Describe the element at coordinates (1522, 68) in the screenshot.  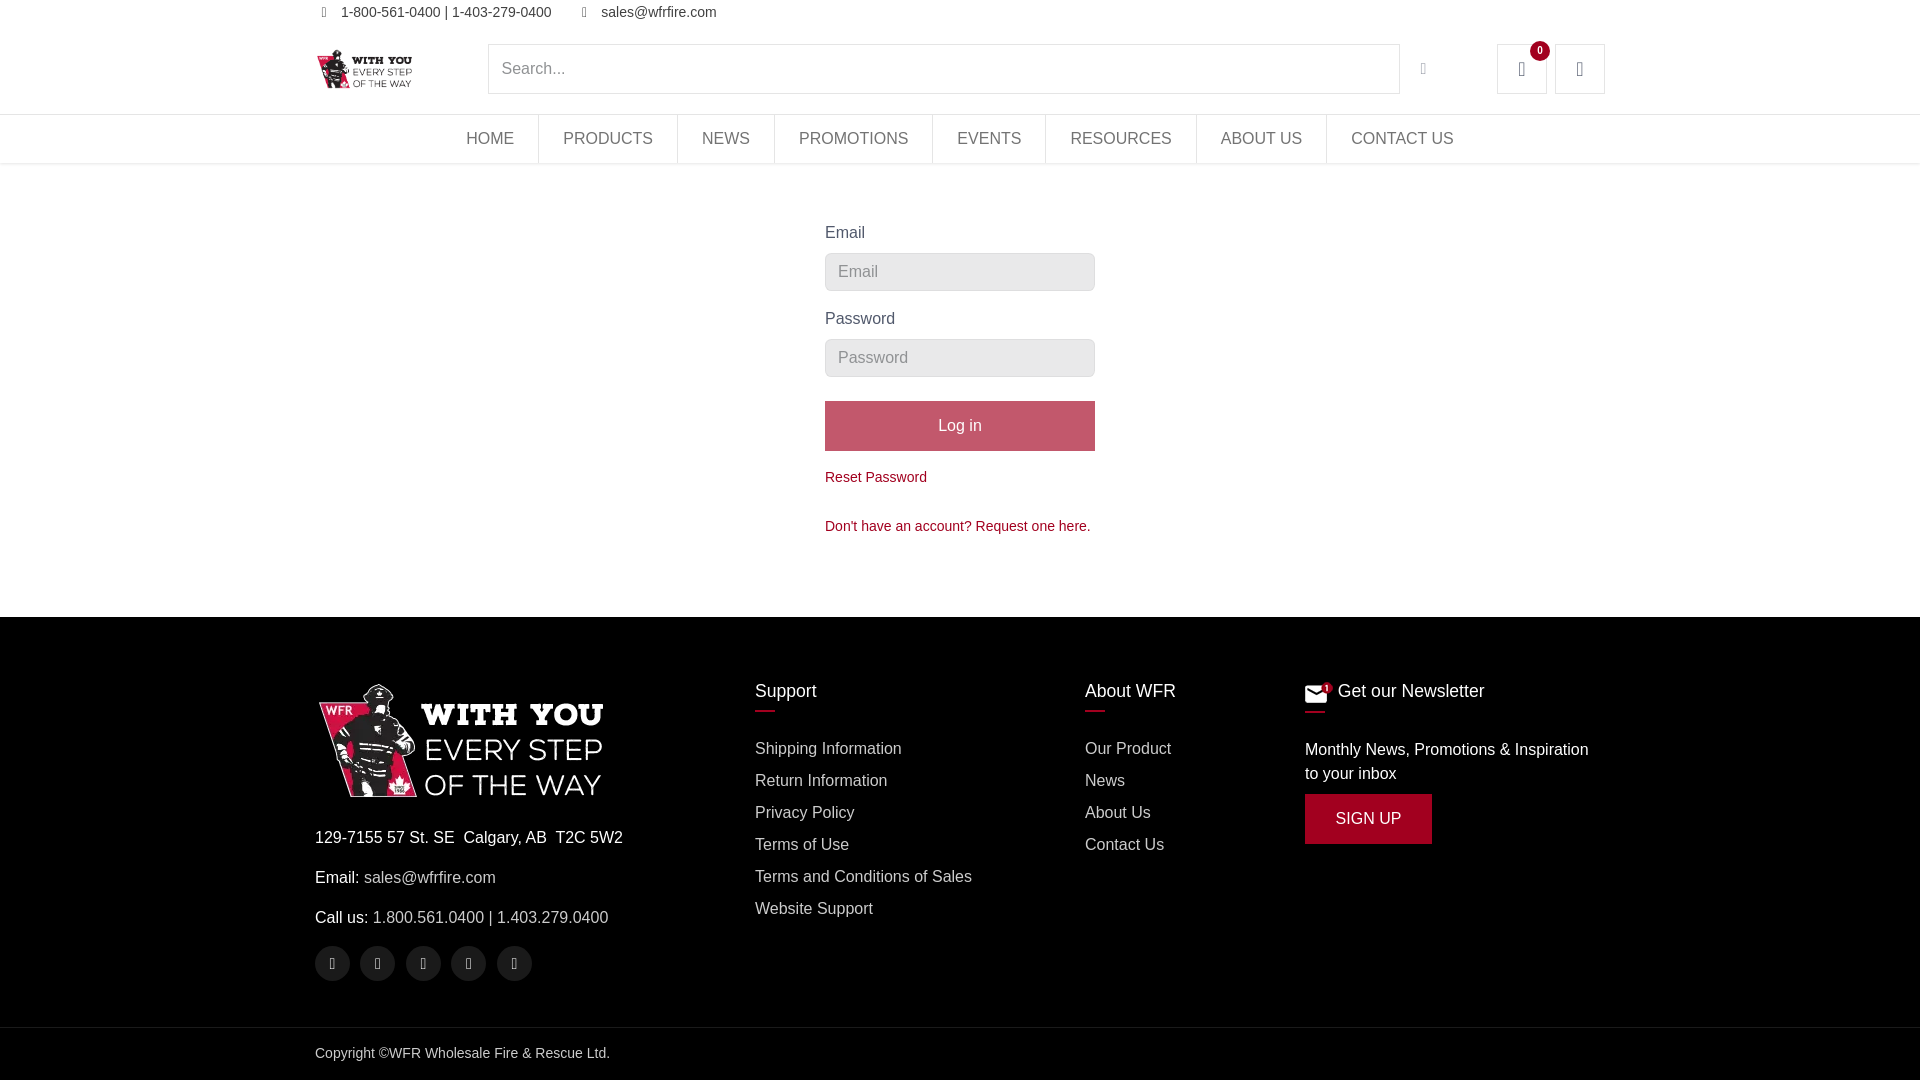
I see `0` at that location.